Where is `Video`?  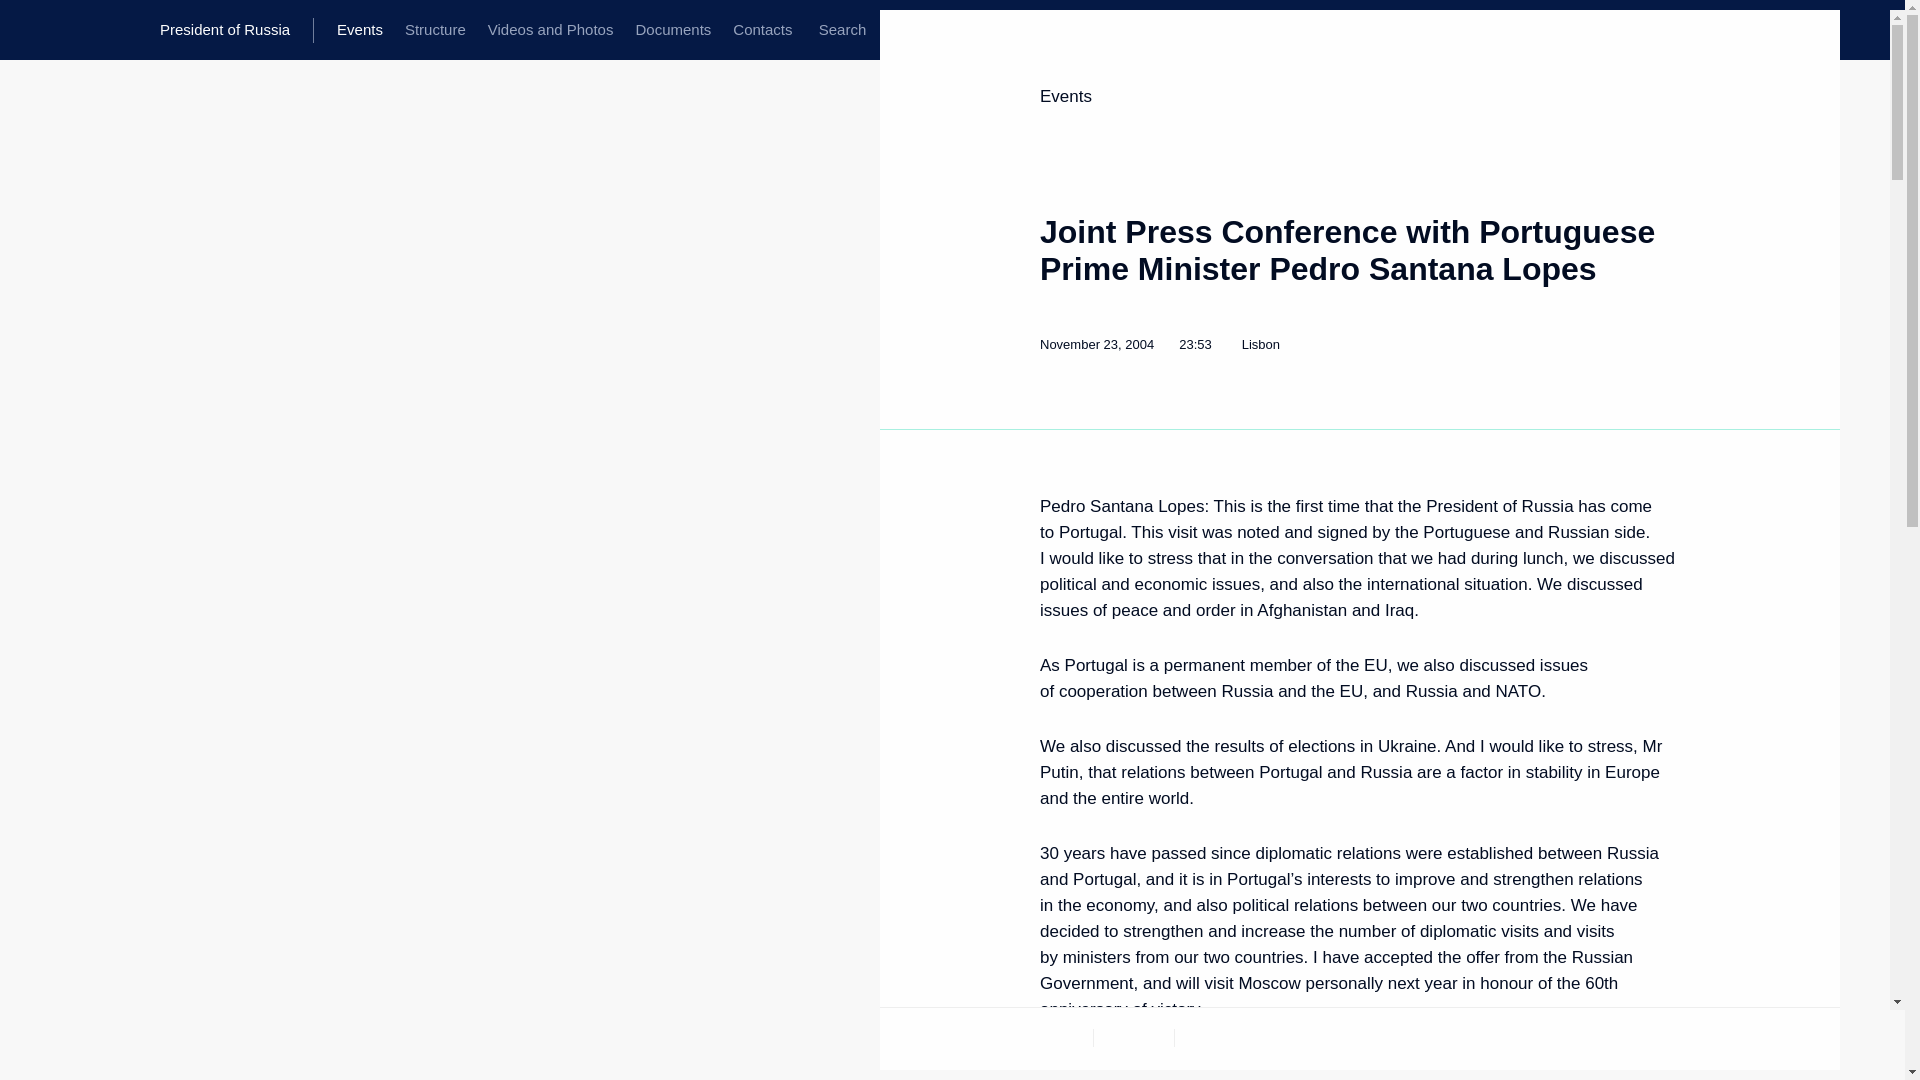
Video is located at coordinates (1215, 1037).